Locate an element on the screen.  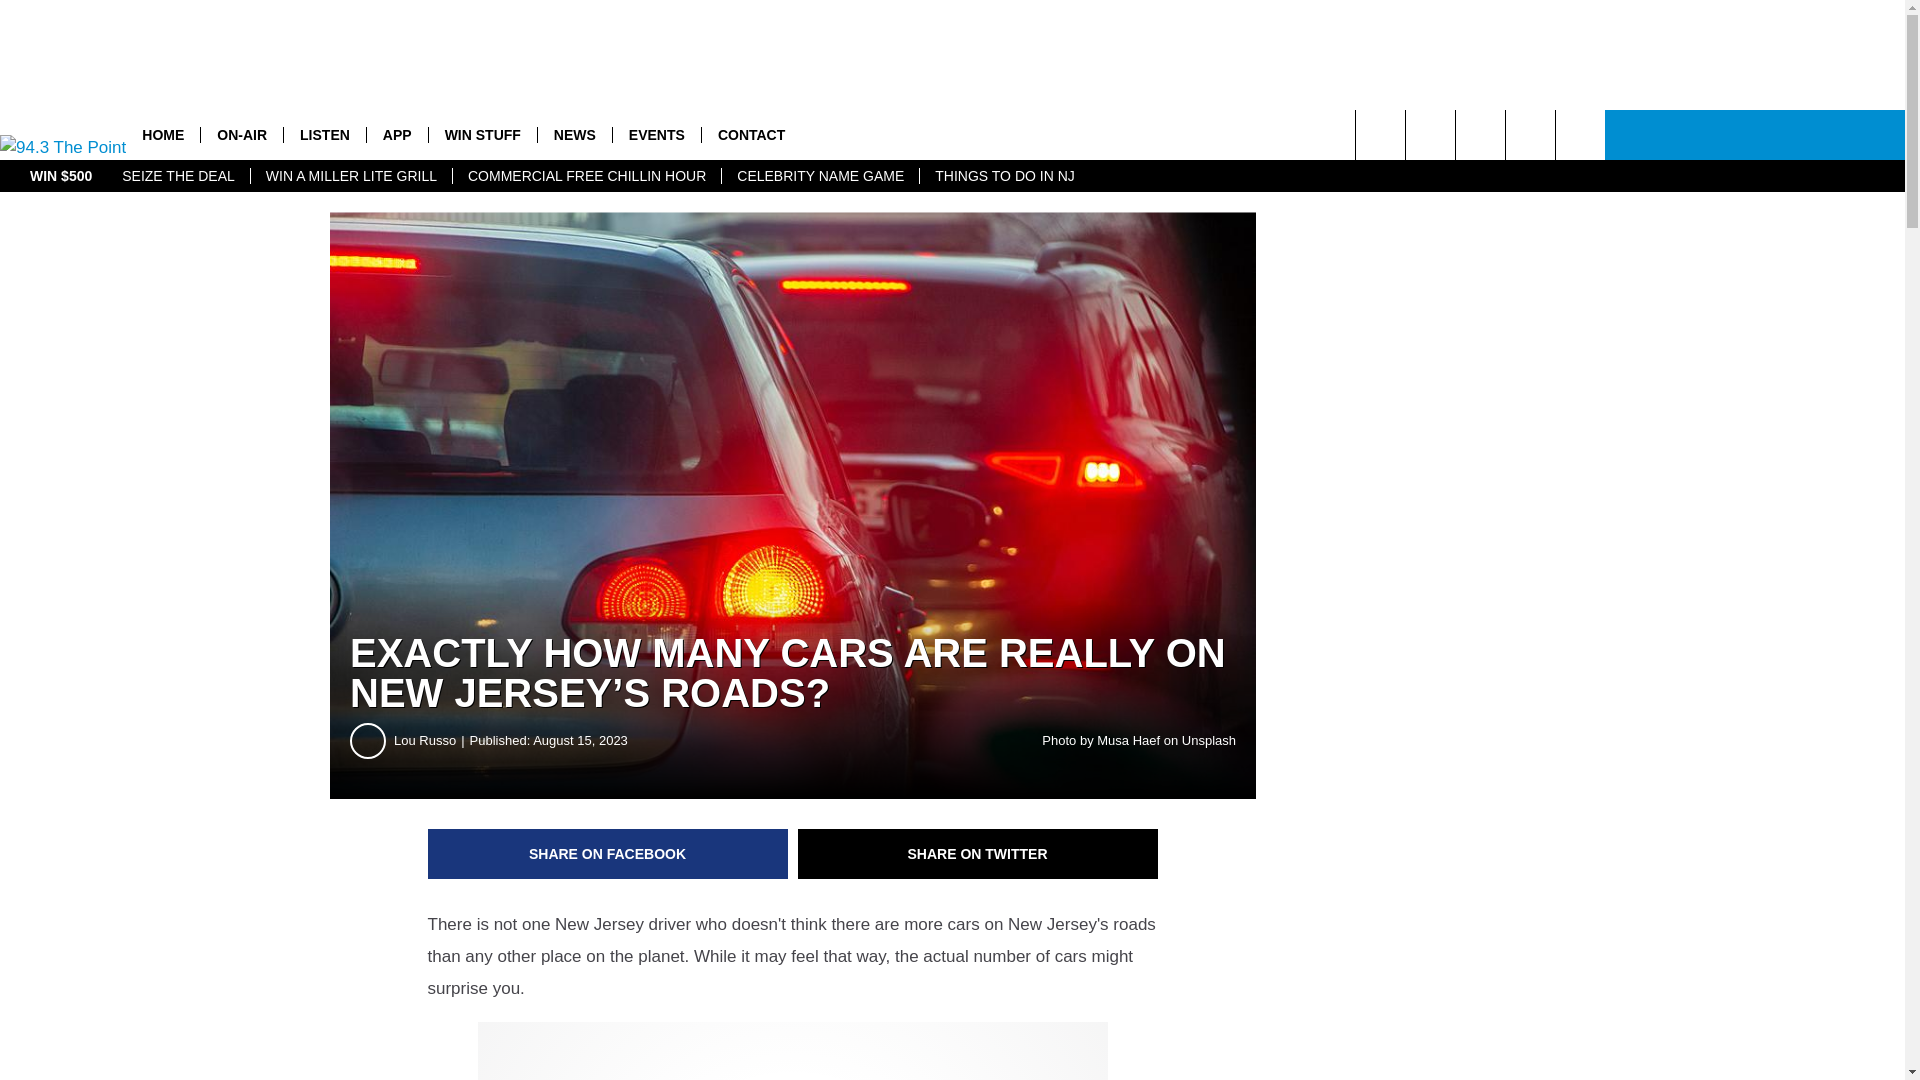
SEIZE THE DEAL is located at coordinates (178, 176).